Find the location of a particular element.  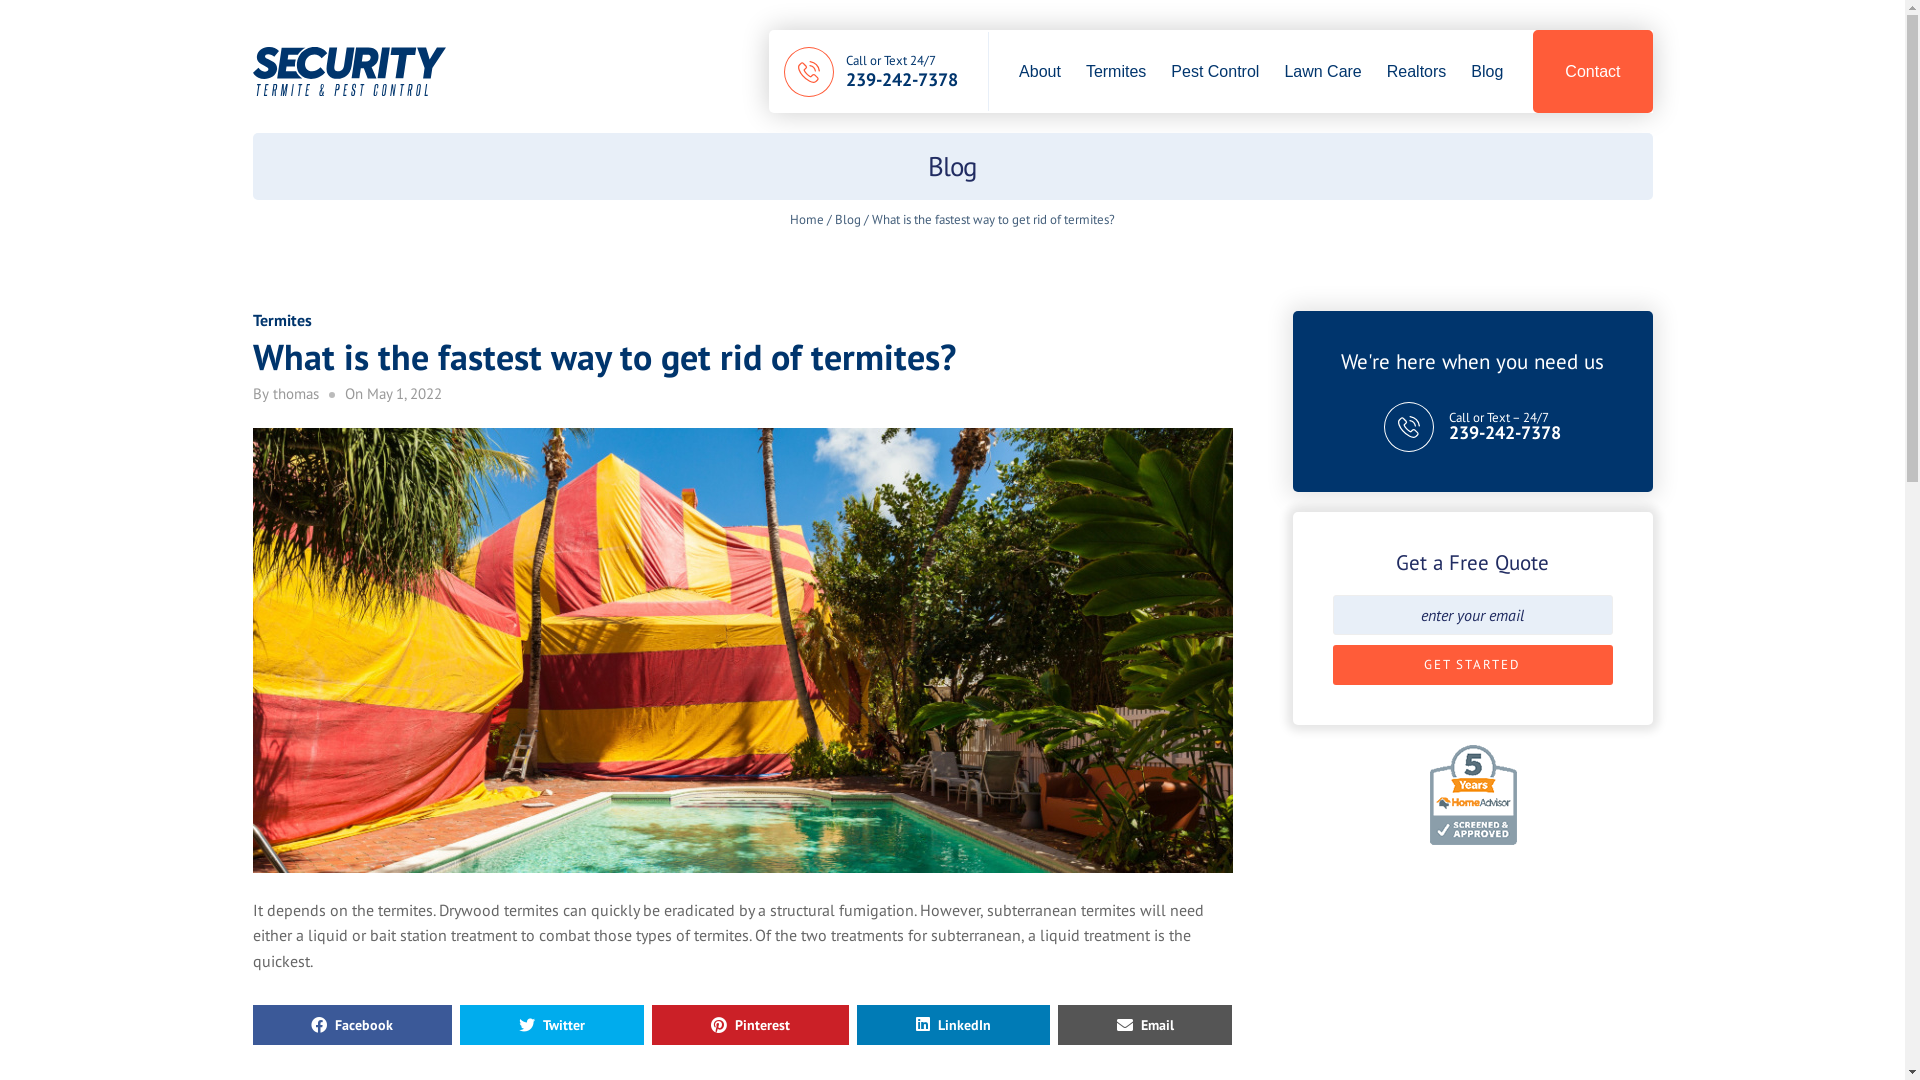

Pest Control is located at coordinates (1215, 72).